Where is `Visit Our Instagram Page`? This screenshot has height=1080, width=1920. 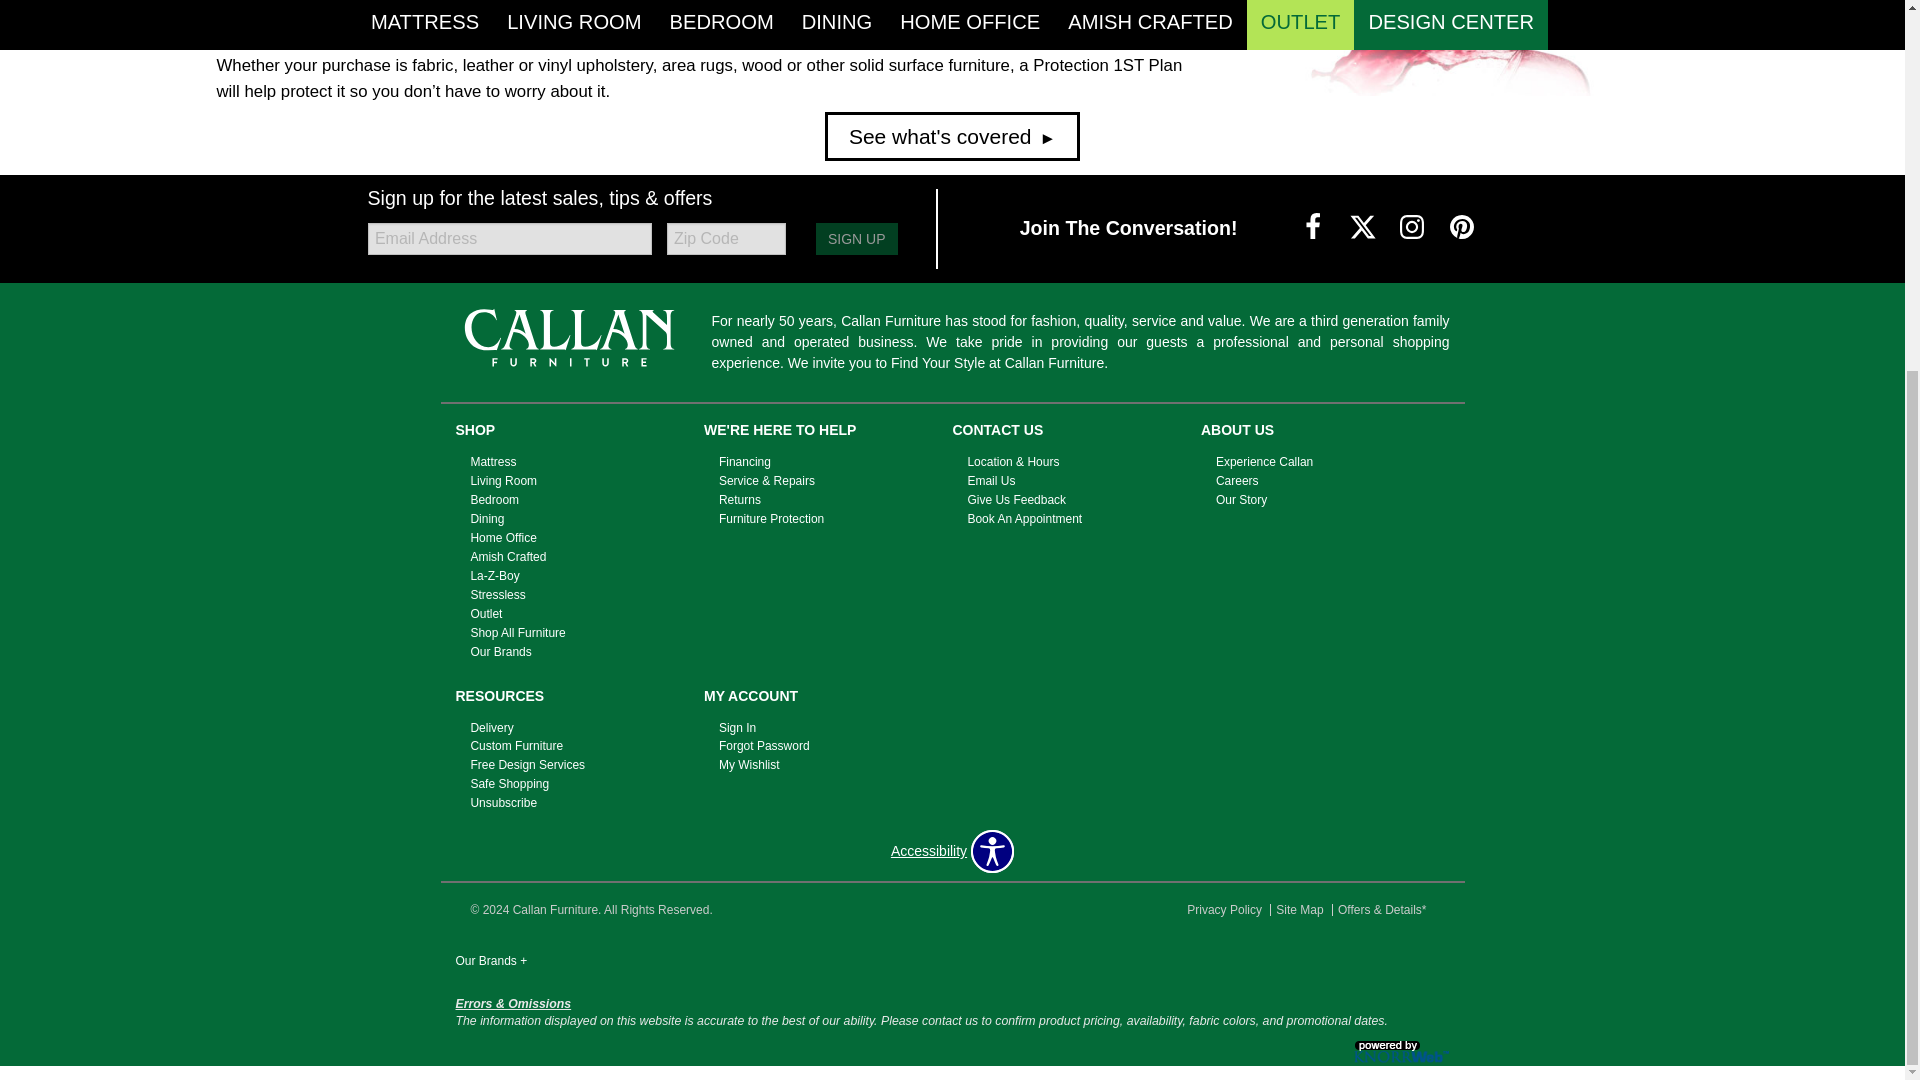
Visit Our Instagram Page is located at coordinates (1414, 228).